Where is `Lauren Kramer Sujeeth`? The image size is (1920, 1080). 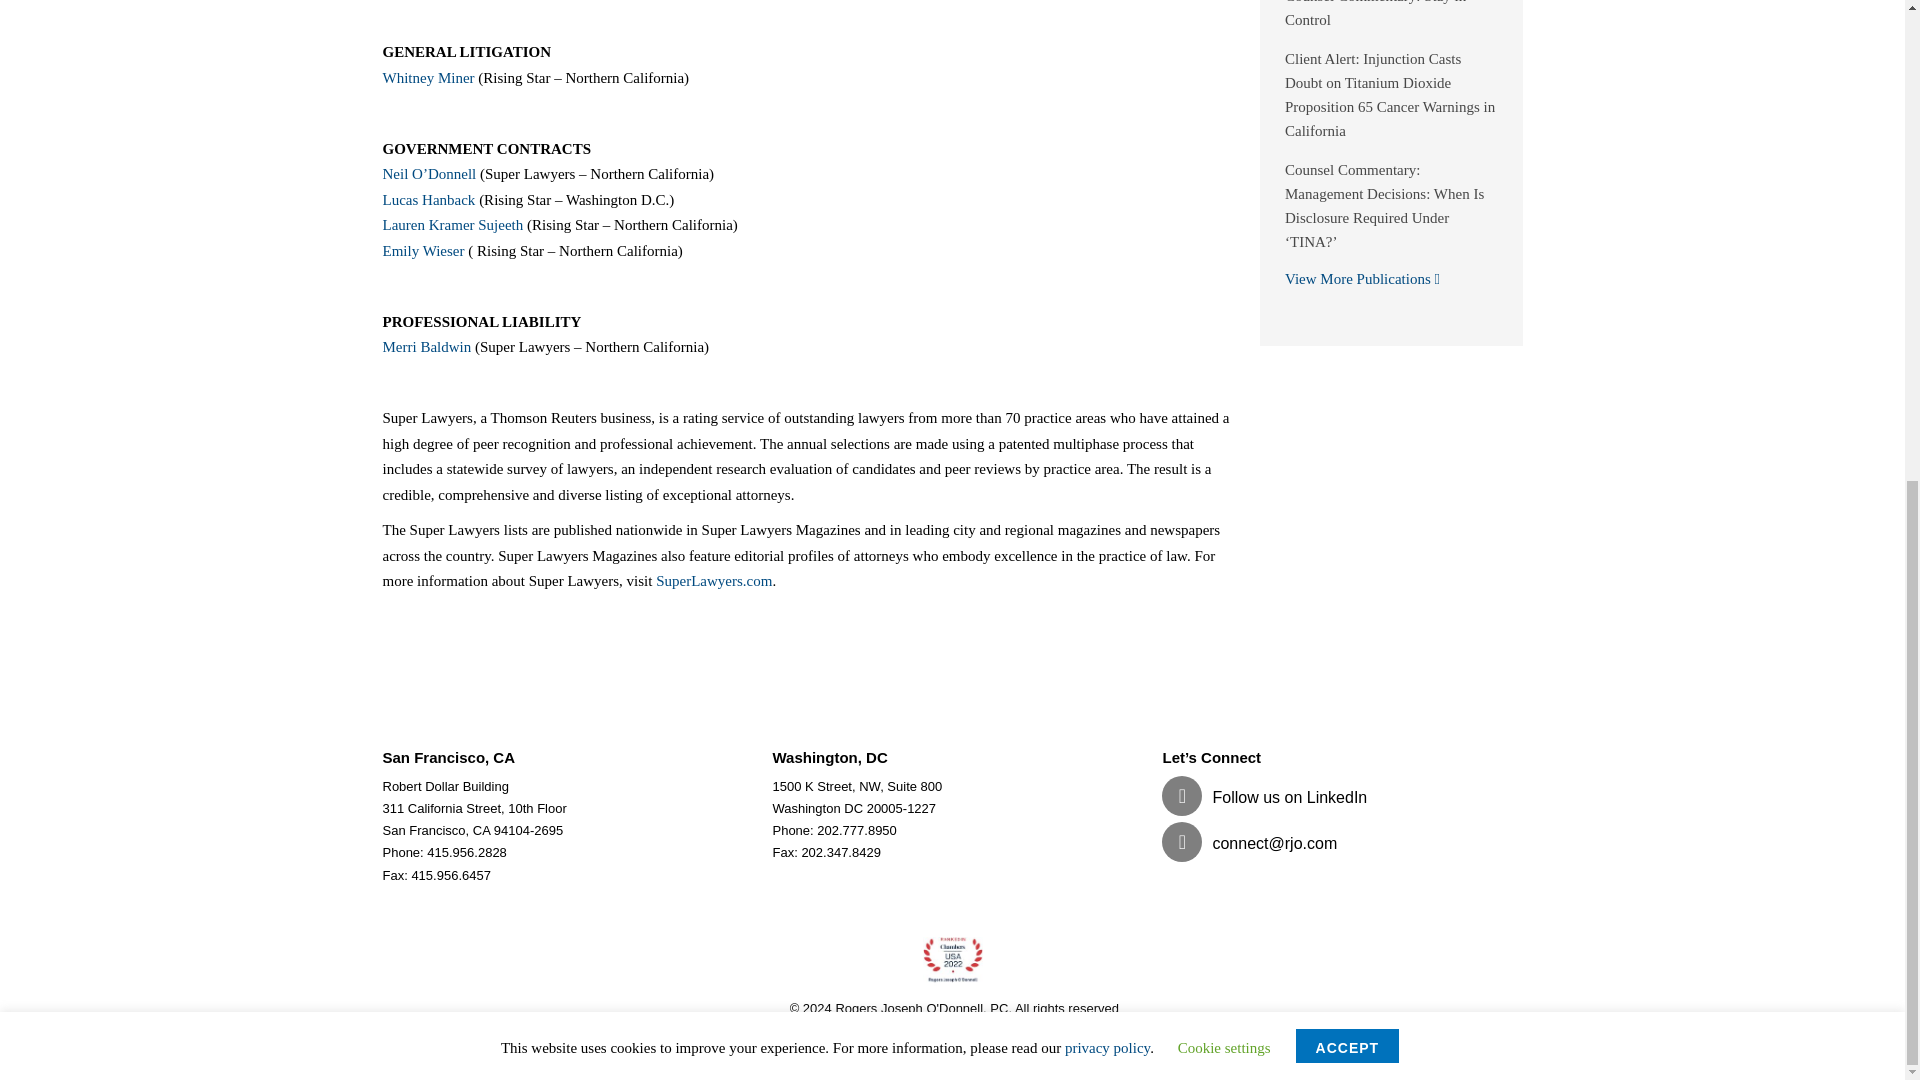
Lauren Kramer Sujeeth is located at coordinates (452, 225).